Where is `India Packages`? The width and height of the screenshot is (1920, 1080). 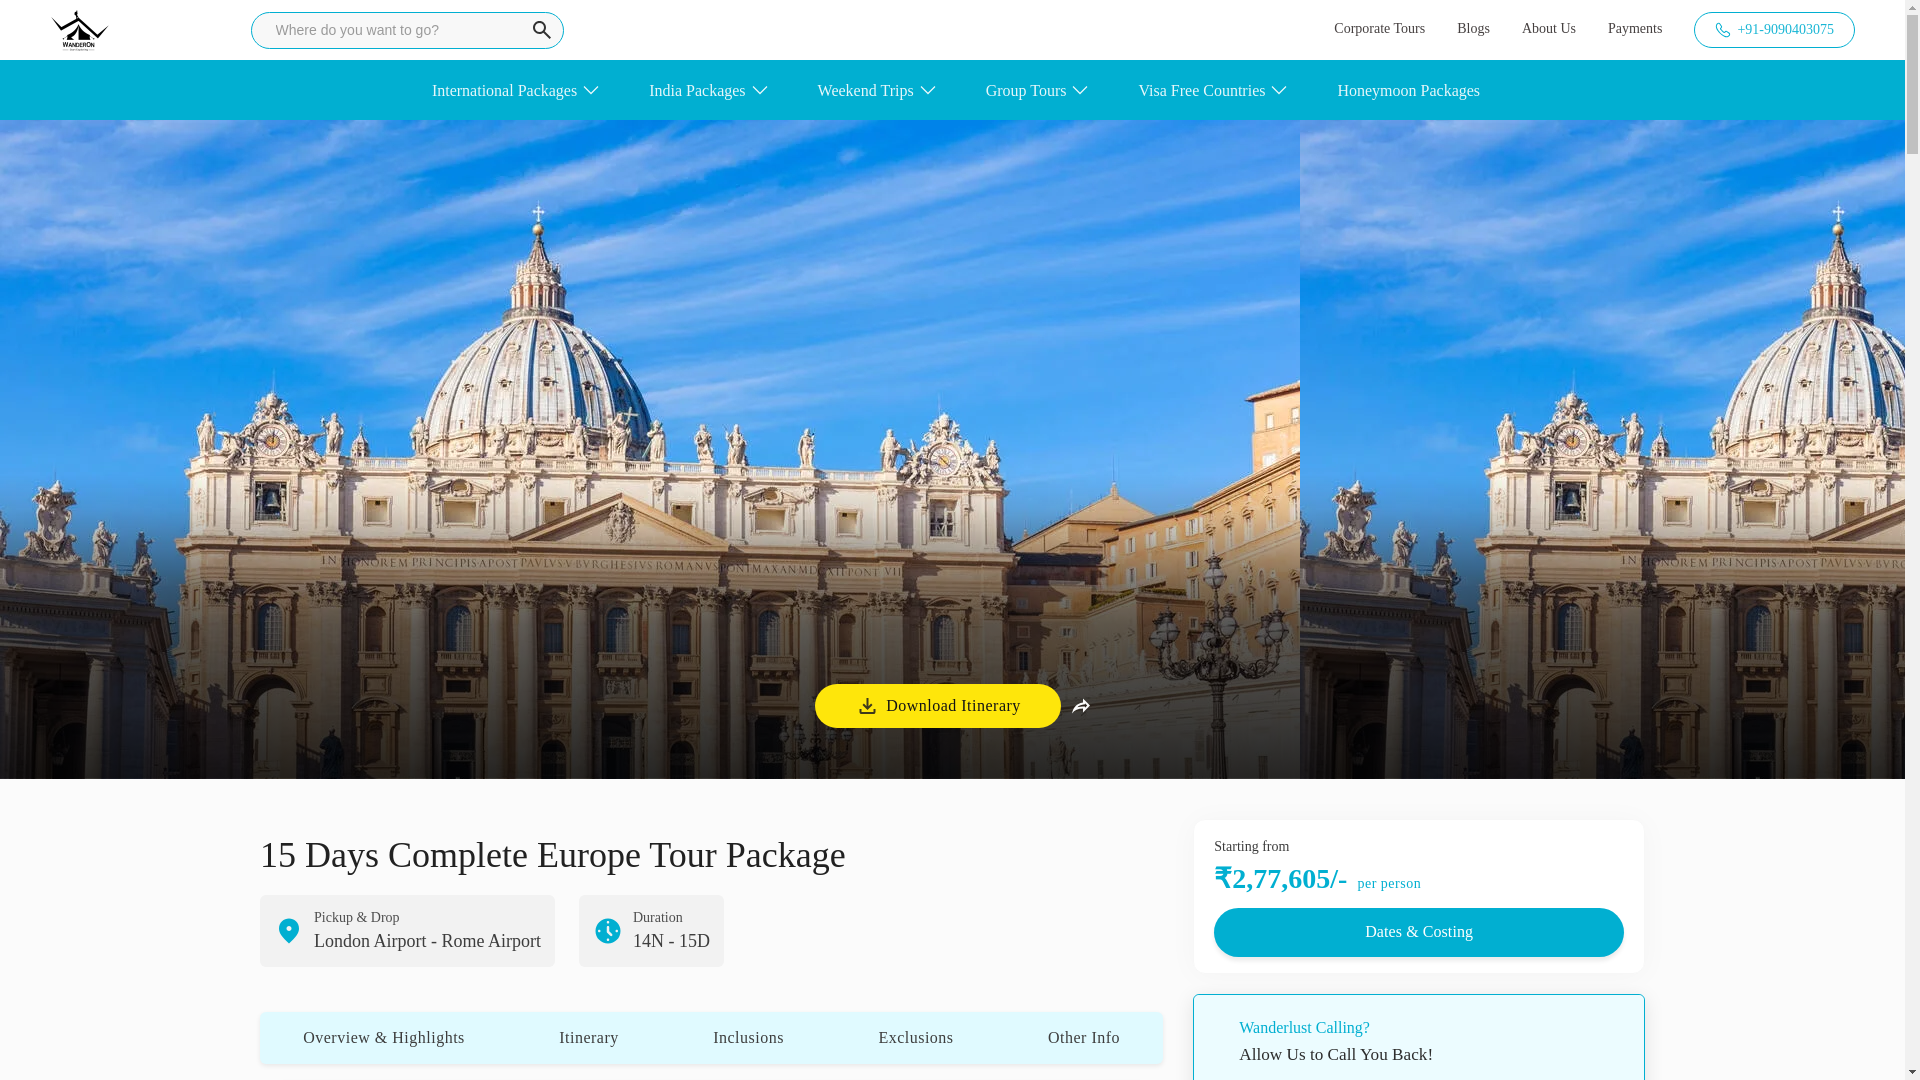
India Packages is located at coordinates (696, 89).